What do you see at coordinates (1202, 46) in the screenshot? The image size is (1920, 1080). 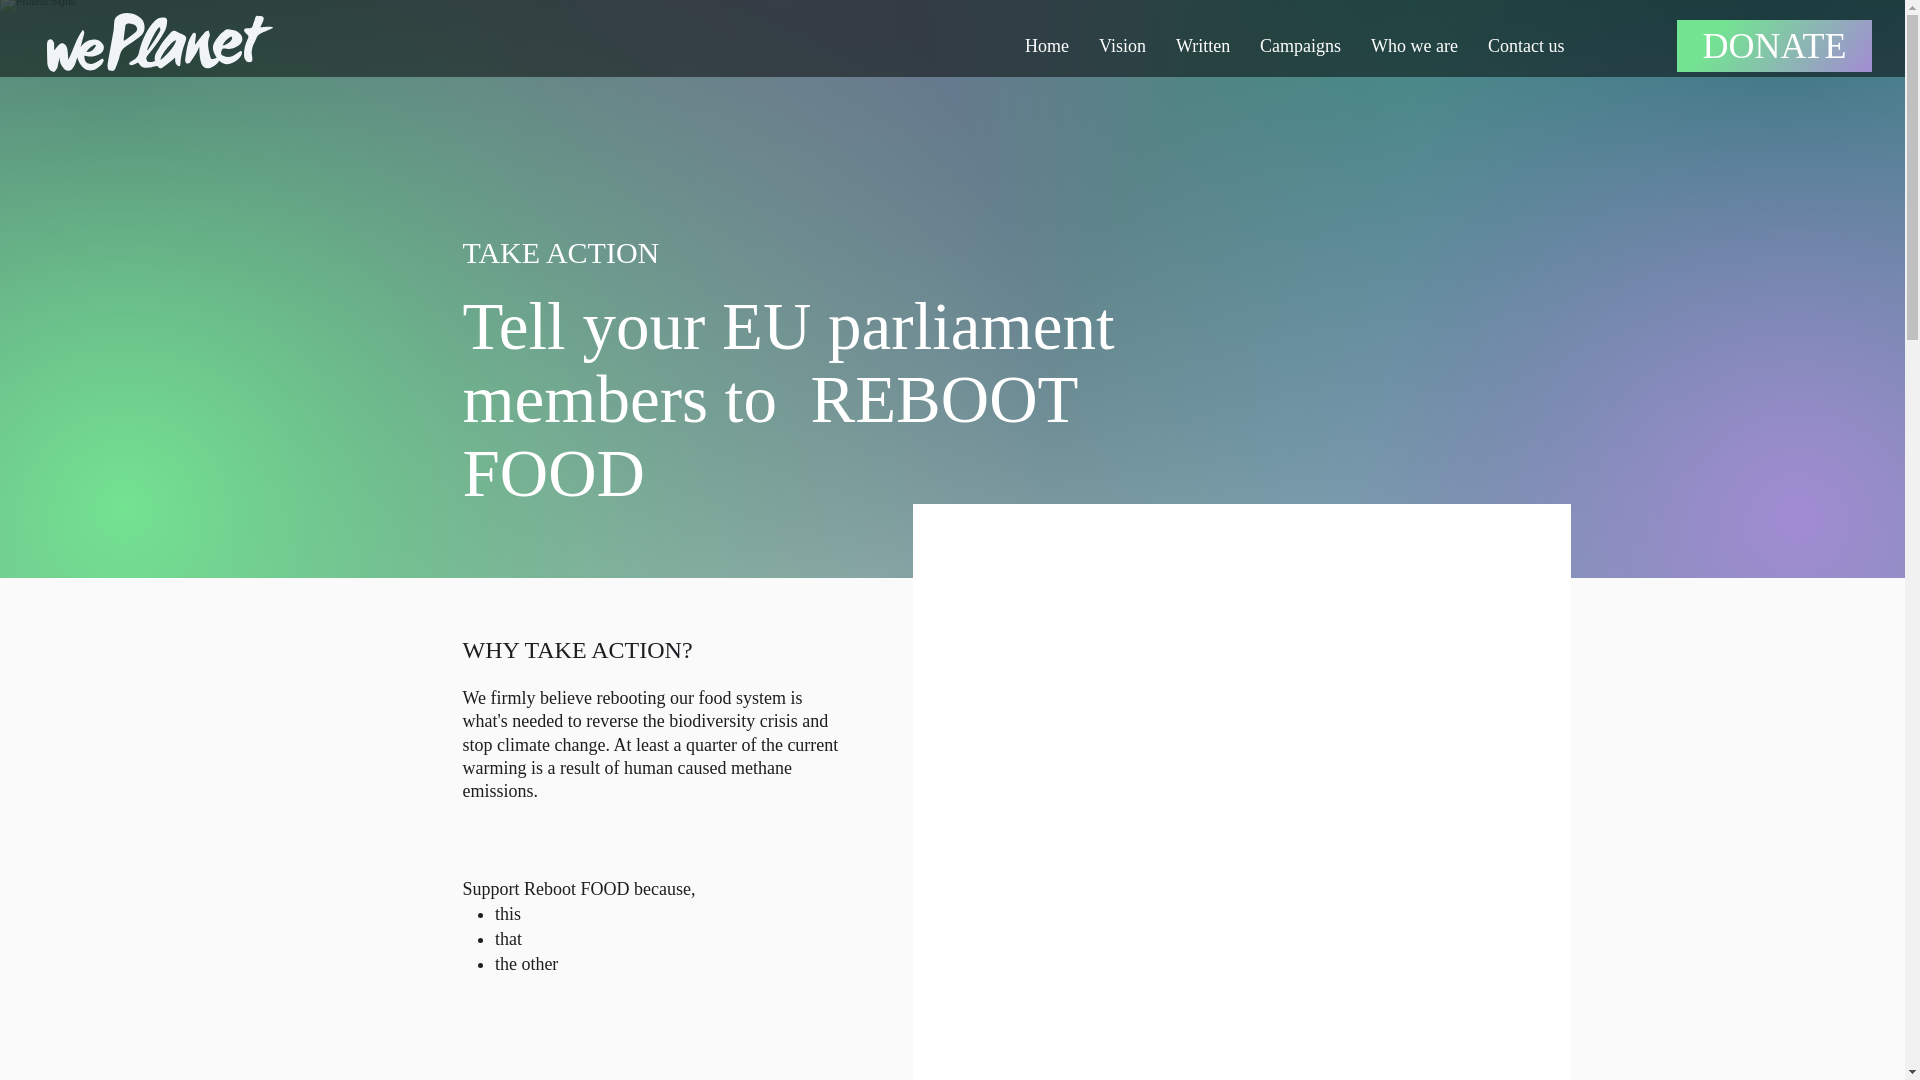 I see `Written` at bounding box center [1202, 46].